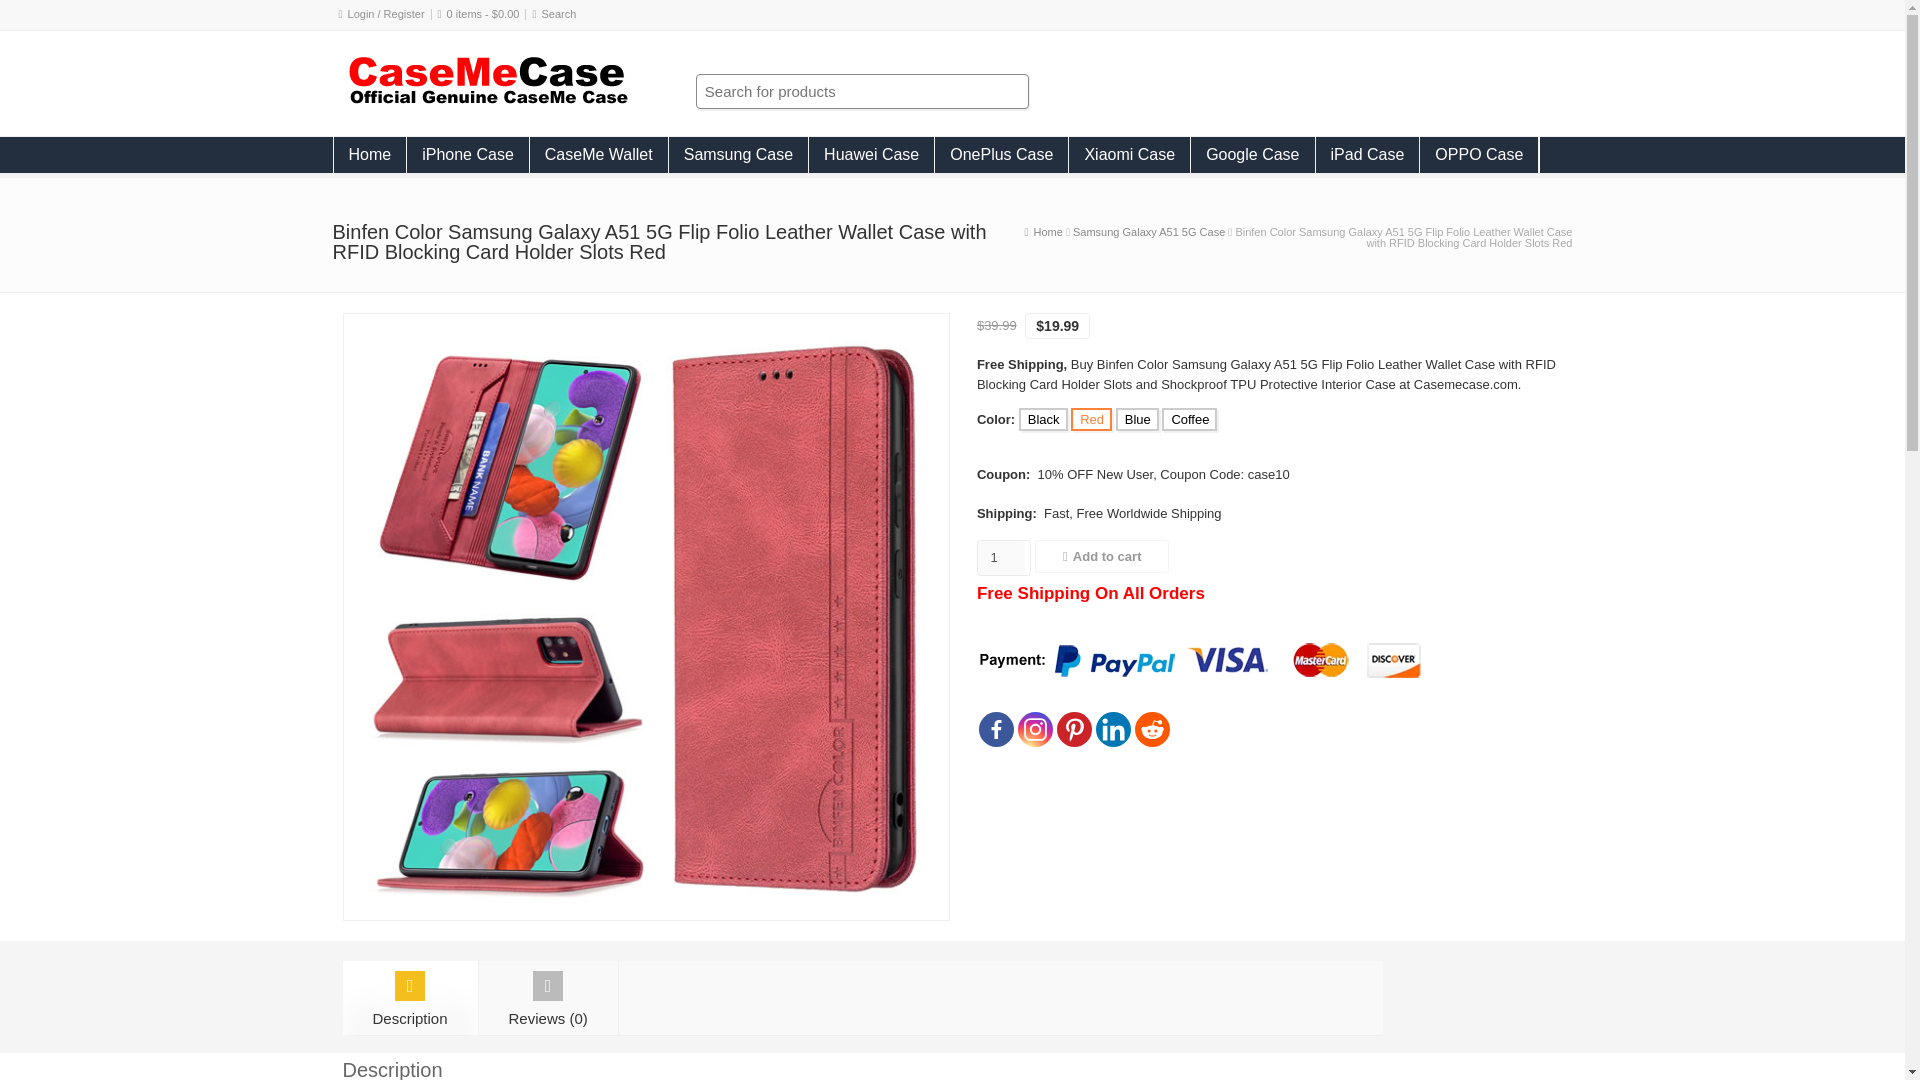 The image size is (1920, 1080). Describe the element at coordinates (1113, 729) in the screenshot. I see `Linkedin` at that location.